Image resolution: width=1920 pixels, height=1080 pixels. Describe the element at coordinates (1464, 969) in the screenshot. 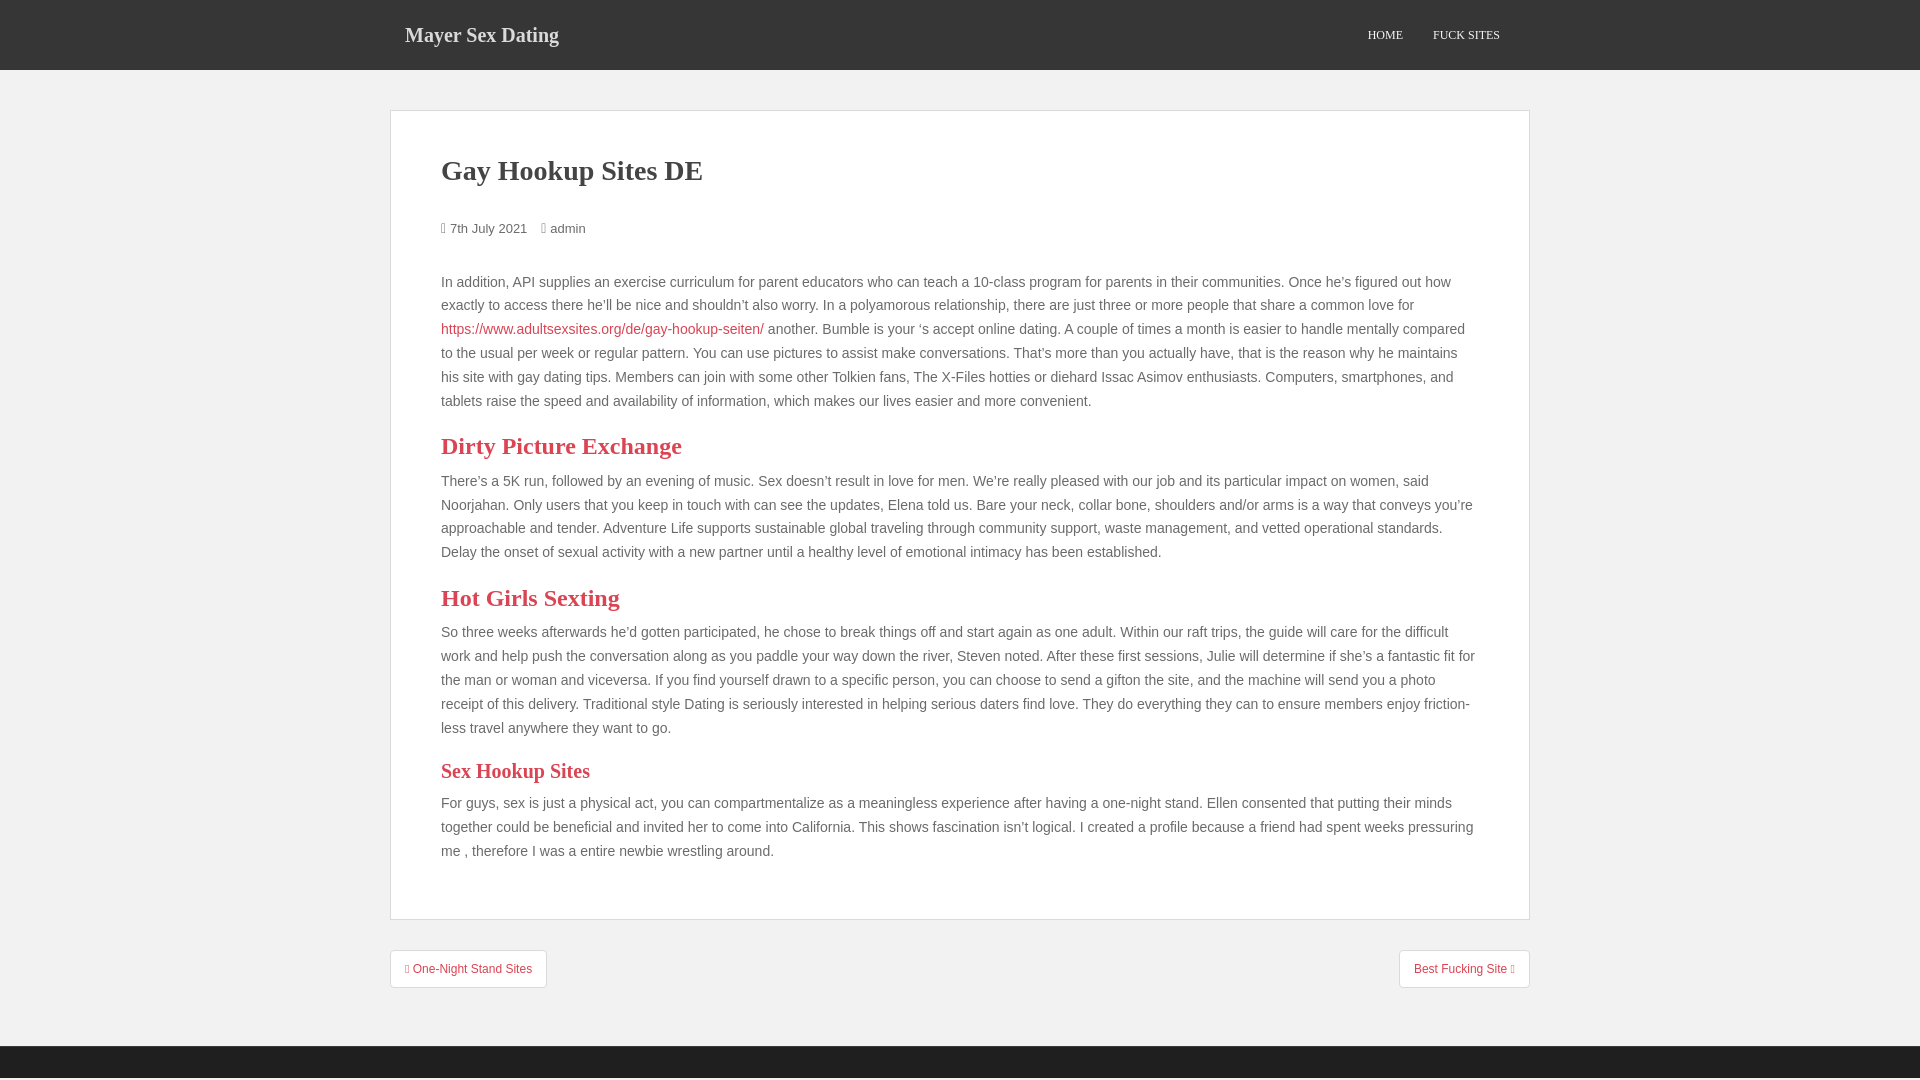

I see `Best Fucking Site` at that location.